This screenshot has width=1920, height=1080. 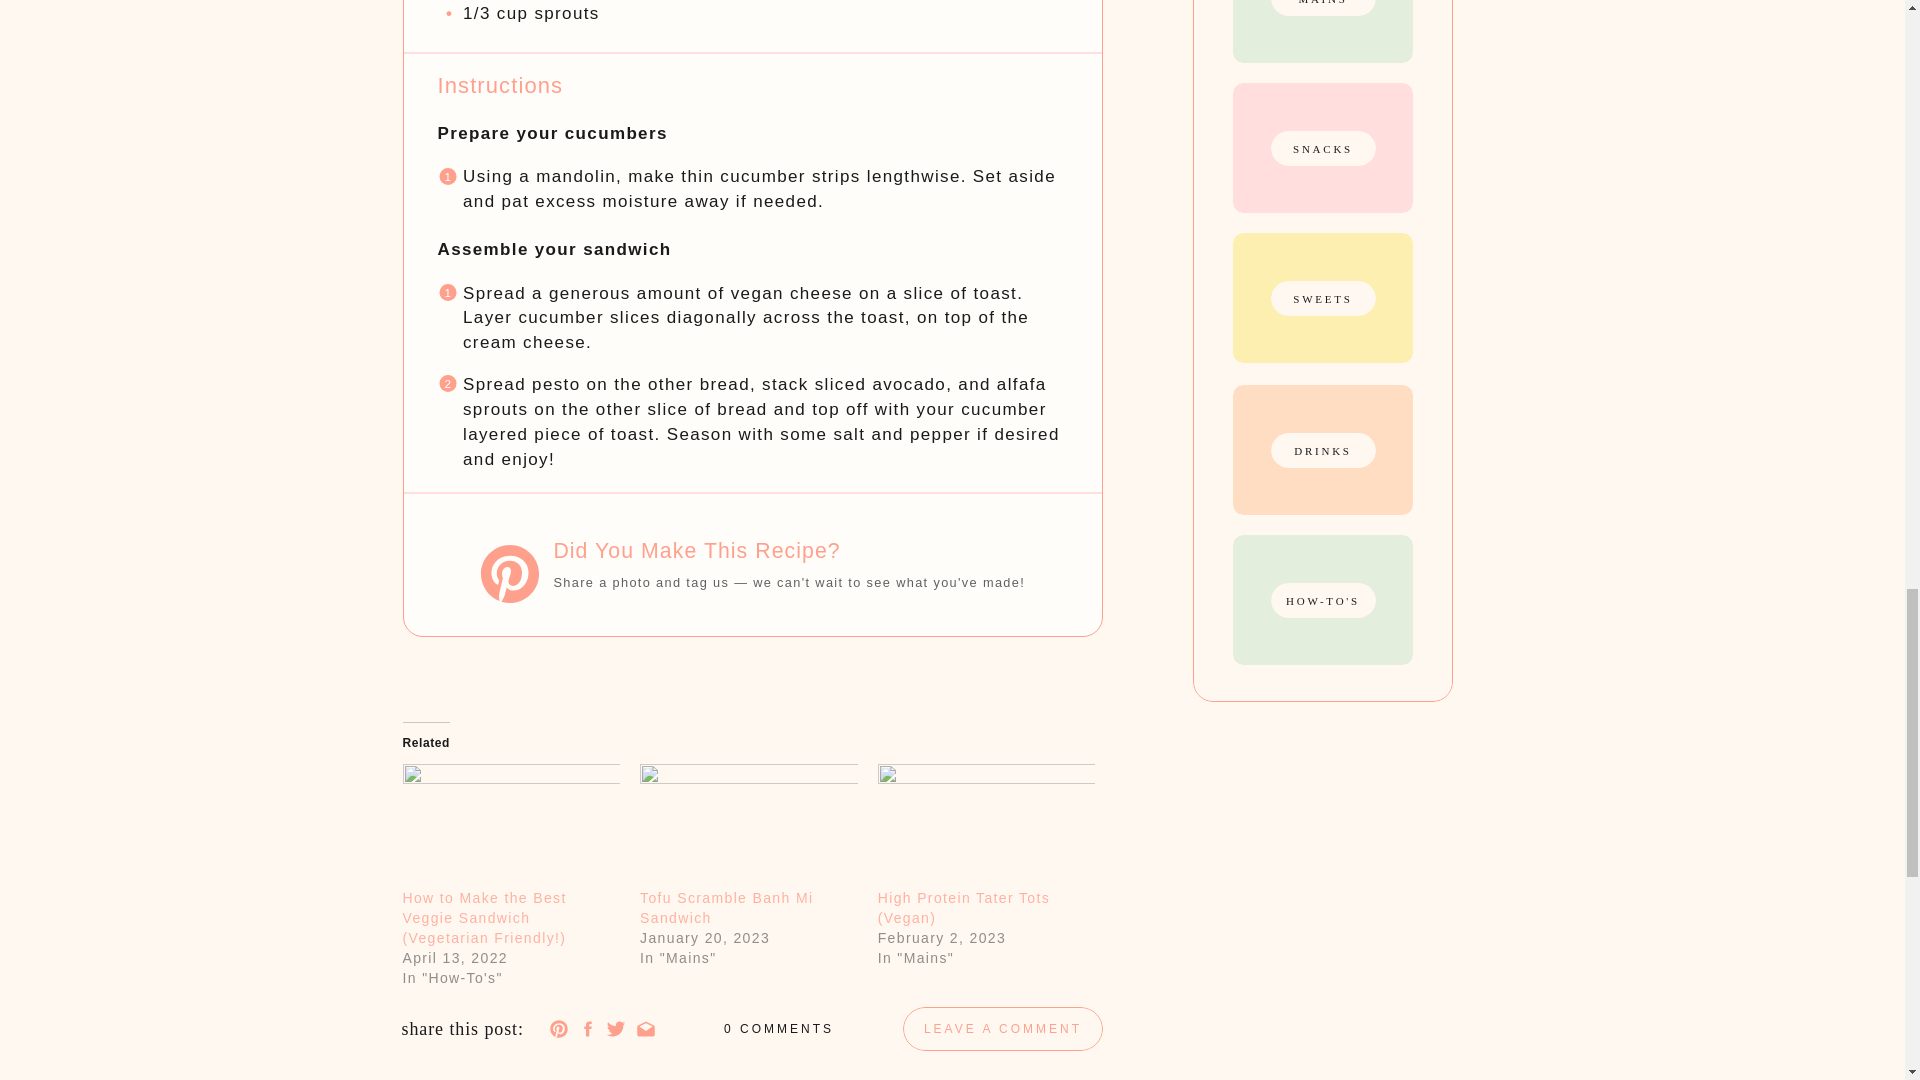 What do you see at coordinates (1322, 298) in the screenshot?
I see `SWEETS` at bounding box center [1322, 298].